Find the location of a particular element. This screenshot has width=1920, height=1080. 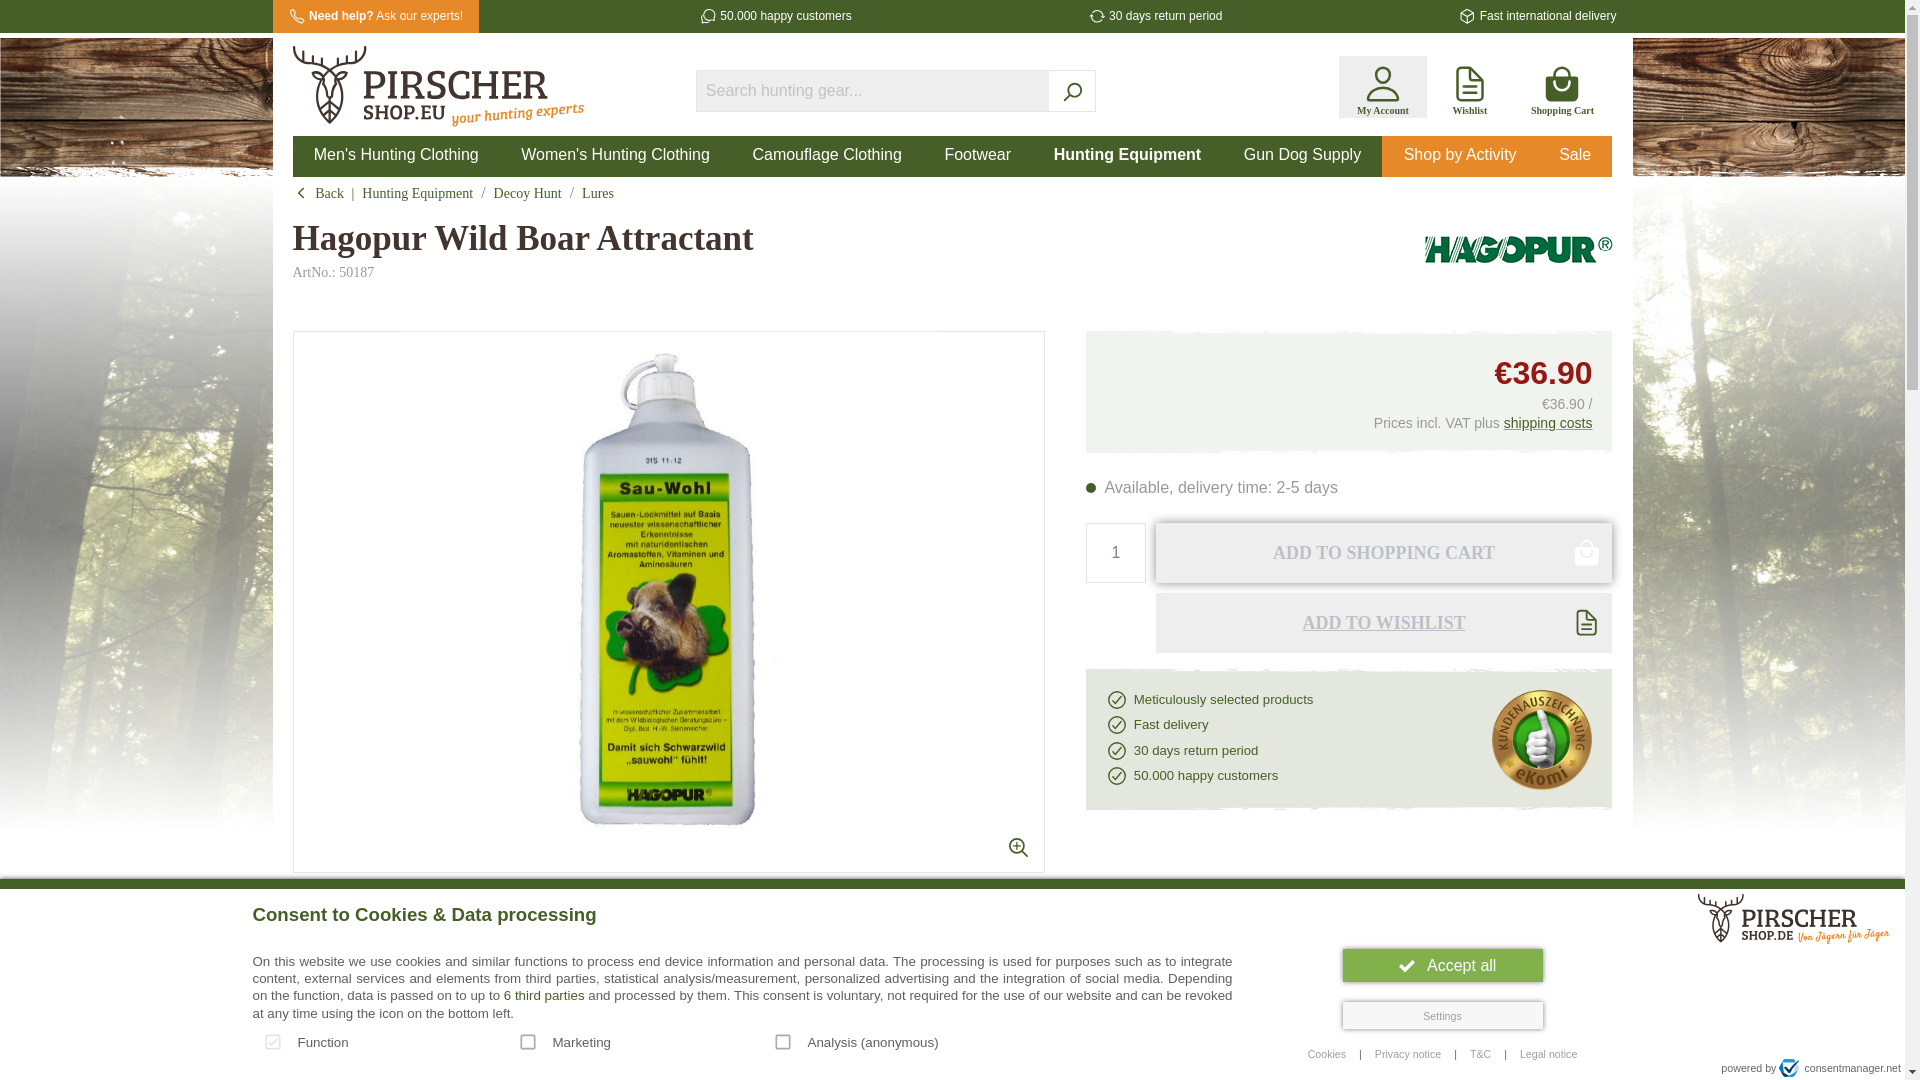

Gun Dog Supply is located at coordinates (1302, 156).